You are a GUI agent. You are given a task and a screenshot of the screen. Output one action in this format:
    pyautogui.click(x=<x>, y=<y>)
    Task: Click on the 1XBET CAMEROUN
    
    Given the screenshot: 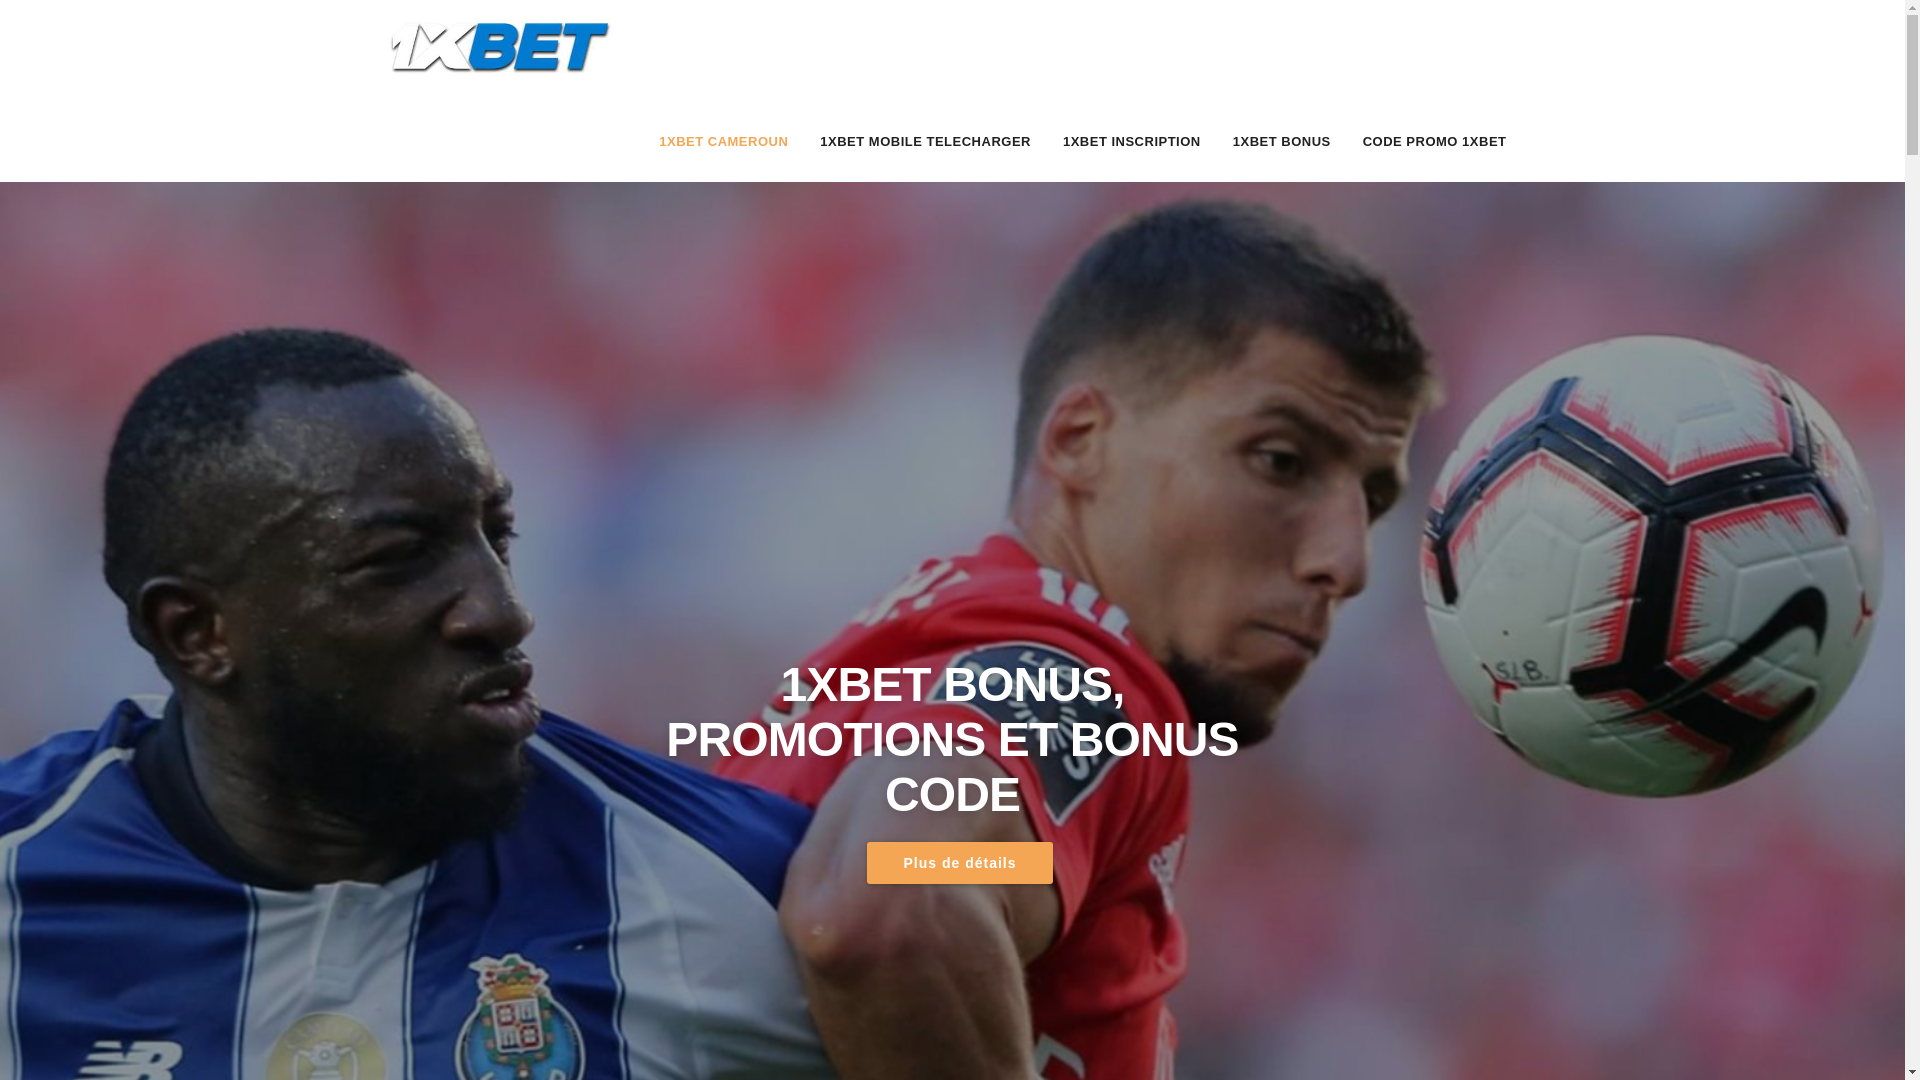 What is the action you would take?
    pyautogui.click(x=724, y=142)
    